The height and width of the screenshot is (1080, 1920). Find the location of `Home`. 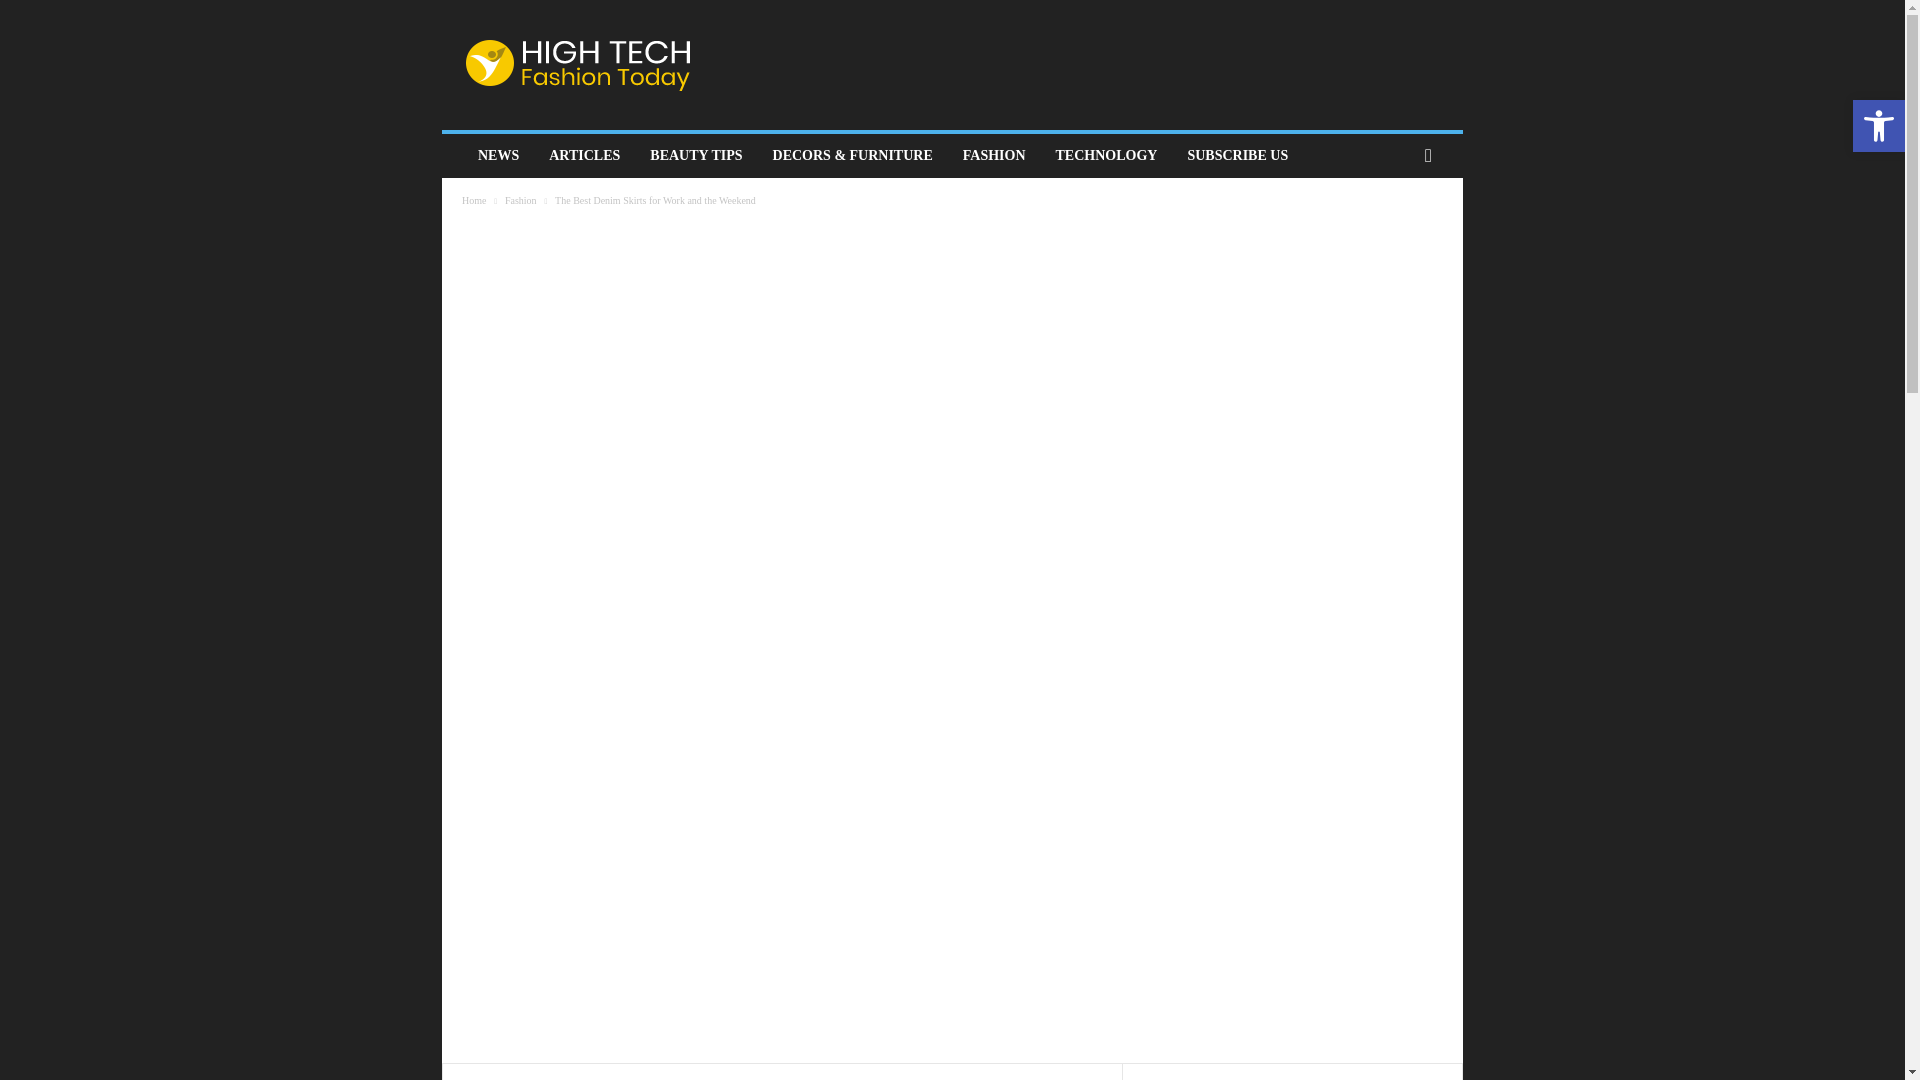

Home is located at coordinates (474, 200).